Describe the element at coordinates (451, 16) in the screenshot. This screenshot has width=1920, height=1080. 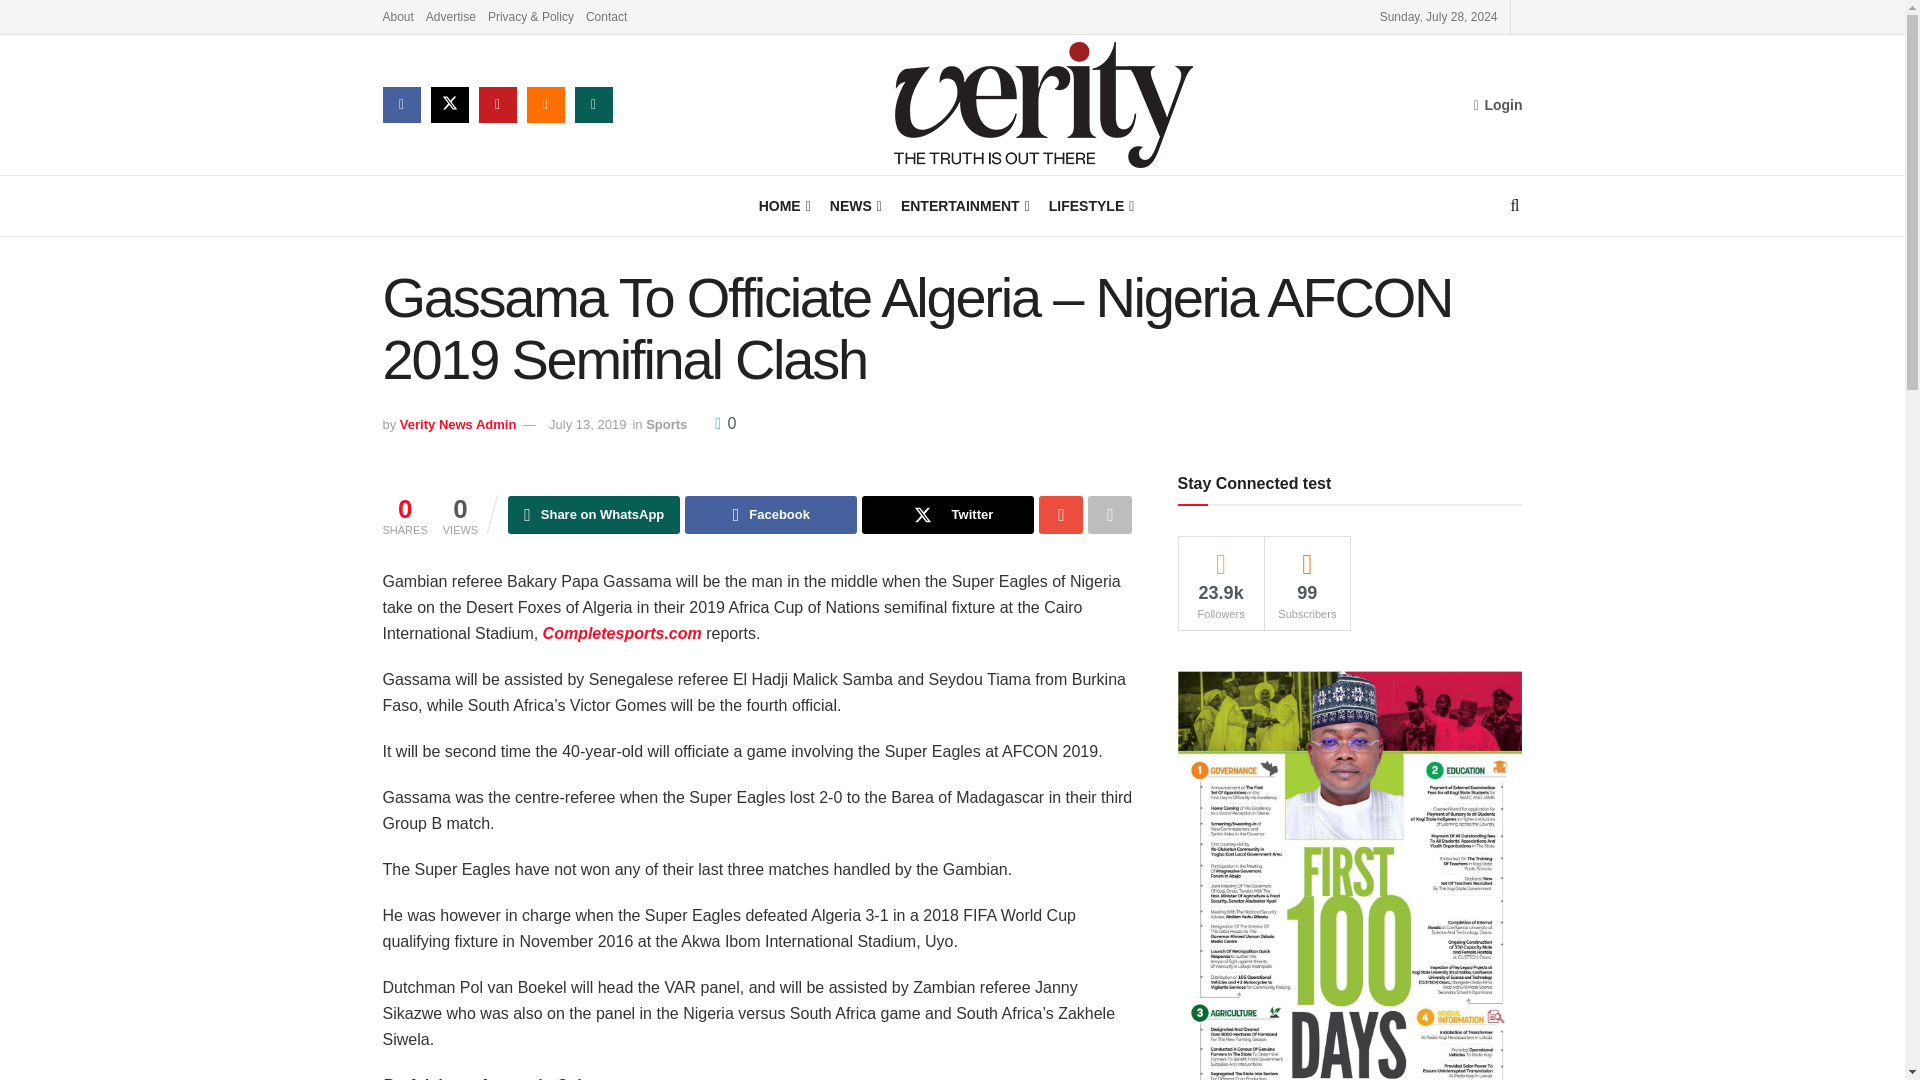
I see `Advertise` at that location.